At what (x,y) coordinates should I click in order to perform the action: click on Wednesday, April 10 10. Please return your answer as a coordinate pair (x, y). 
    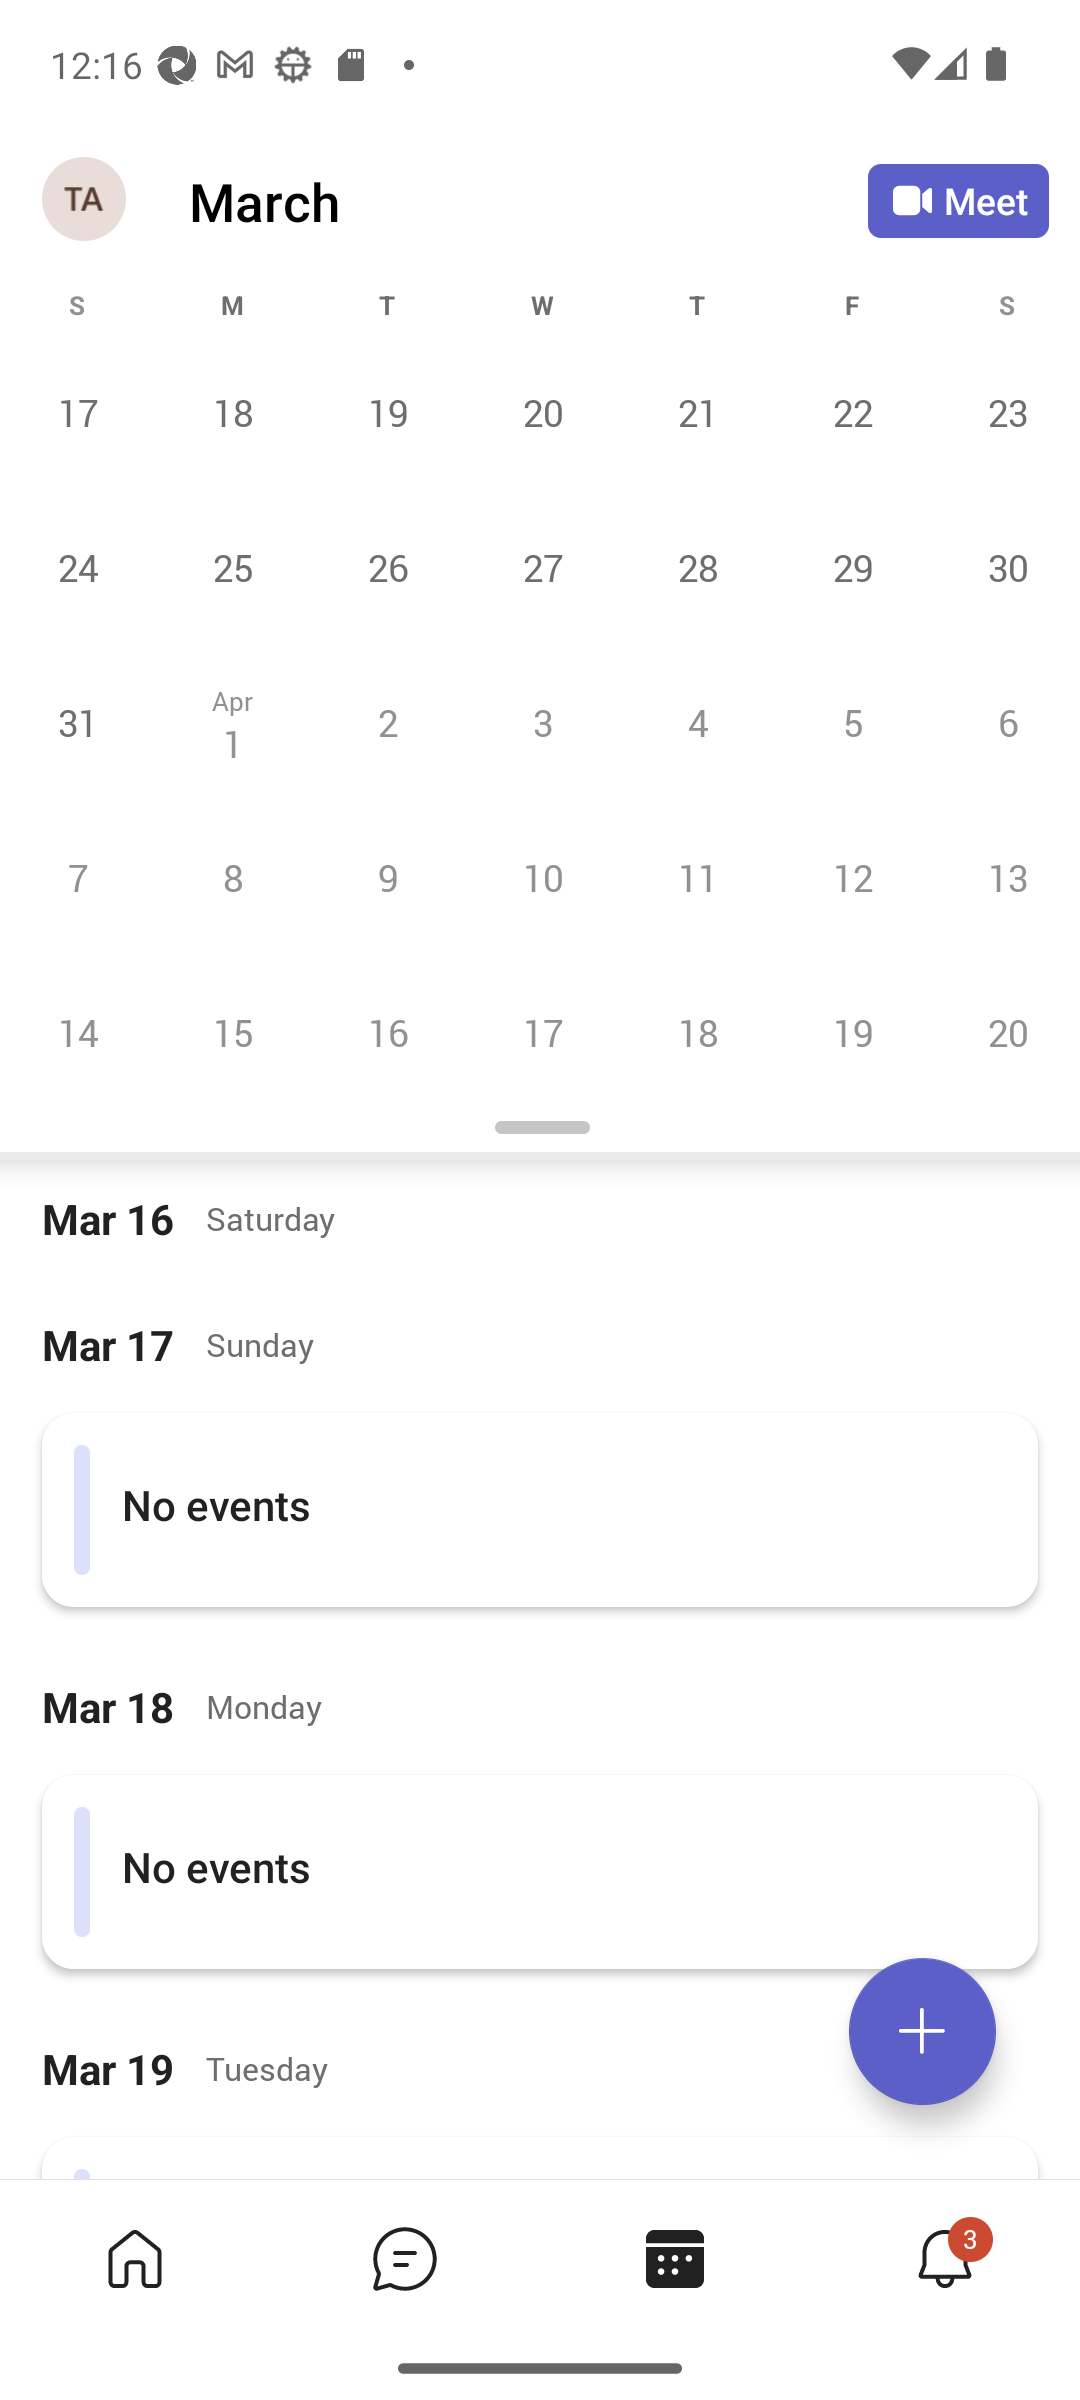
    Looking at the image, I should click on (542, 877).